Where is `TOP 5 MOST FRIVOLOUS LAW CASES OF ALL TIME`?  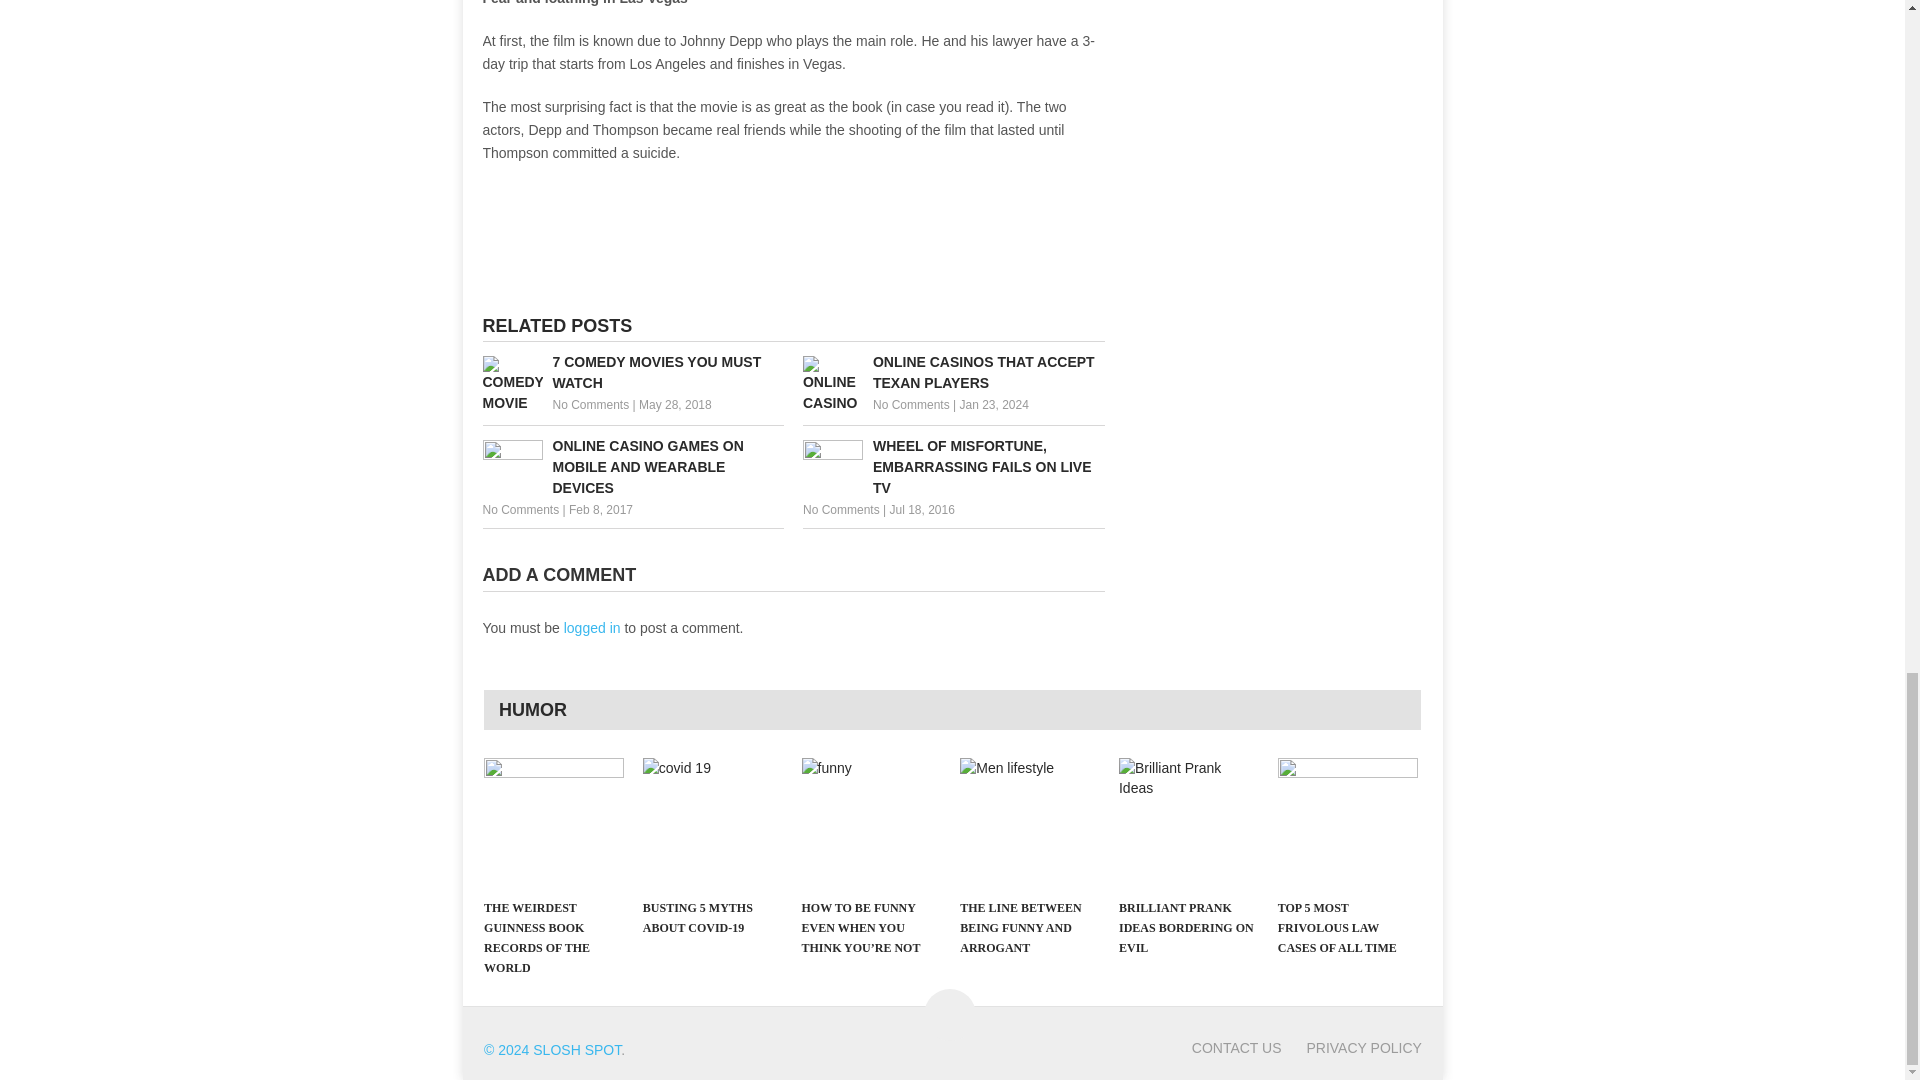 TOP 5 MOST FRIVOLOUS LAW CASES OF ALL TIME is located at coordinates (1348, 822).